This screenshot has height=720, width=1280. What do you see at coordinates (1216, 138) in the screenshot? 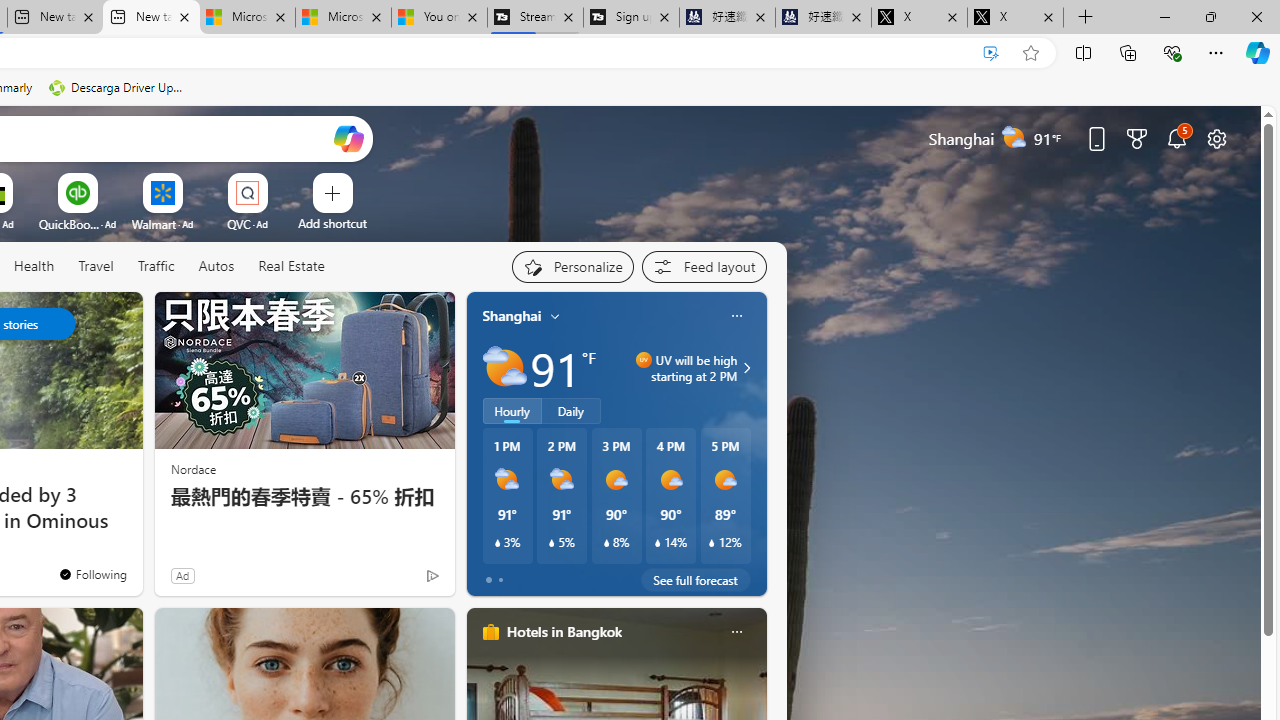
I see `Page settings` at bounding box center [1216, 138].